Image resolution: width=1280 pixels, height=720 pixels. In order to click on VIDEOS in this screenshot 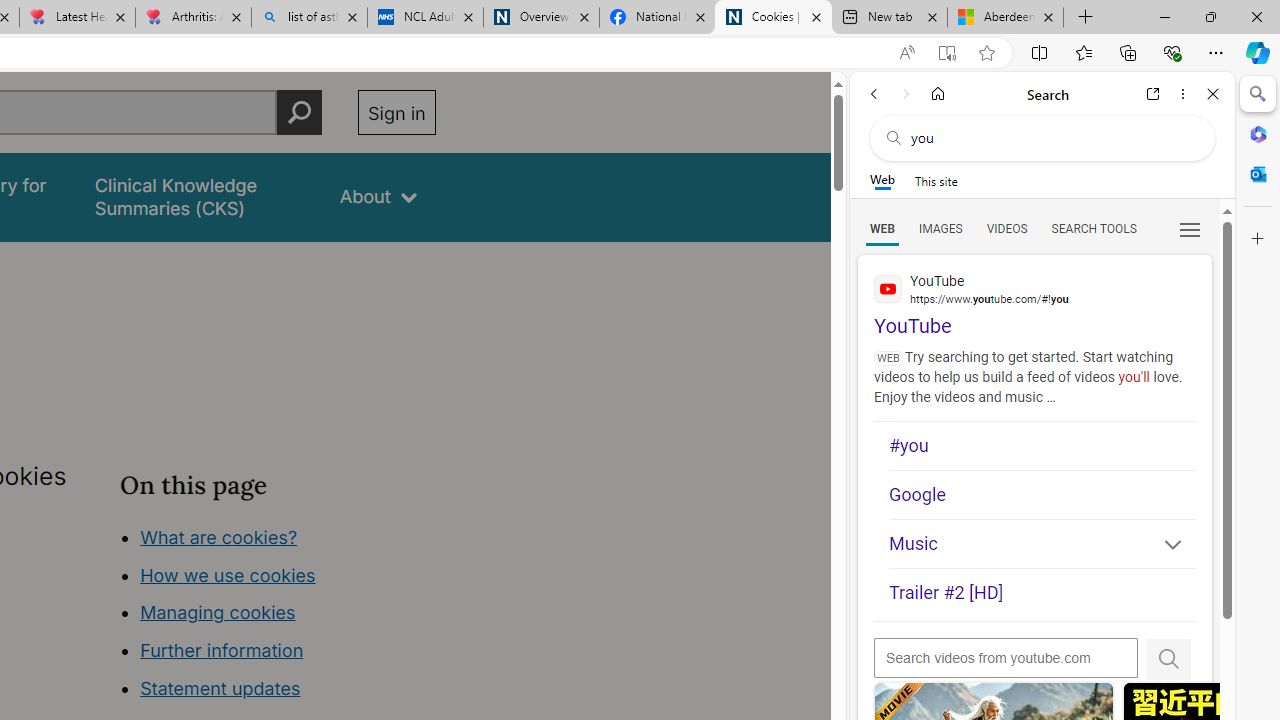, I will do `click(1006, 228)`.